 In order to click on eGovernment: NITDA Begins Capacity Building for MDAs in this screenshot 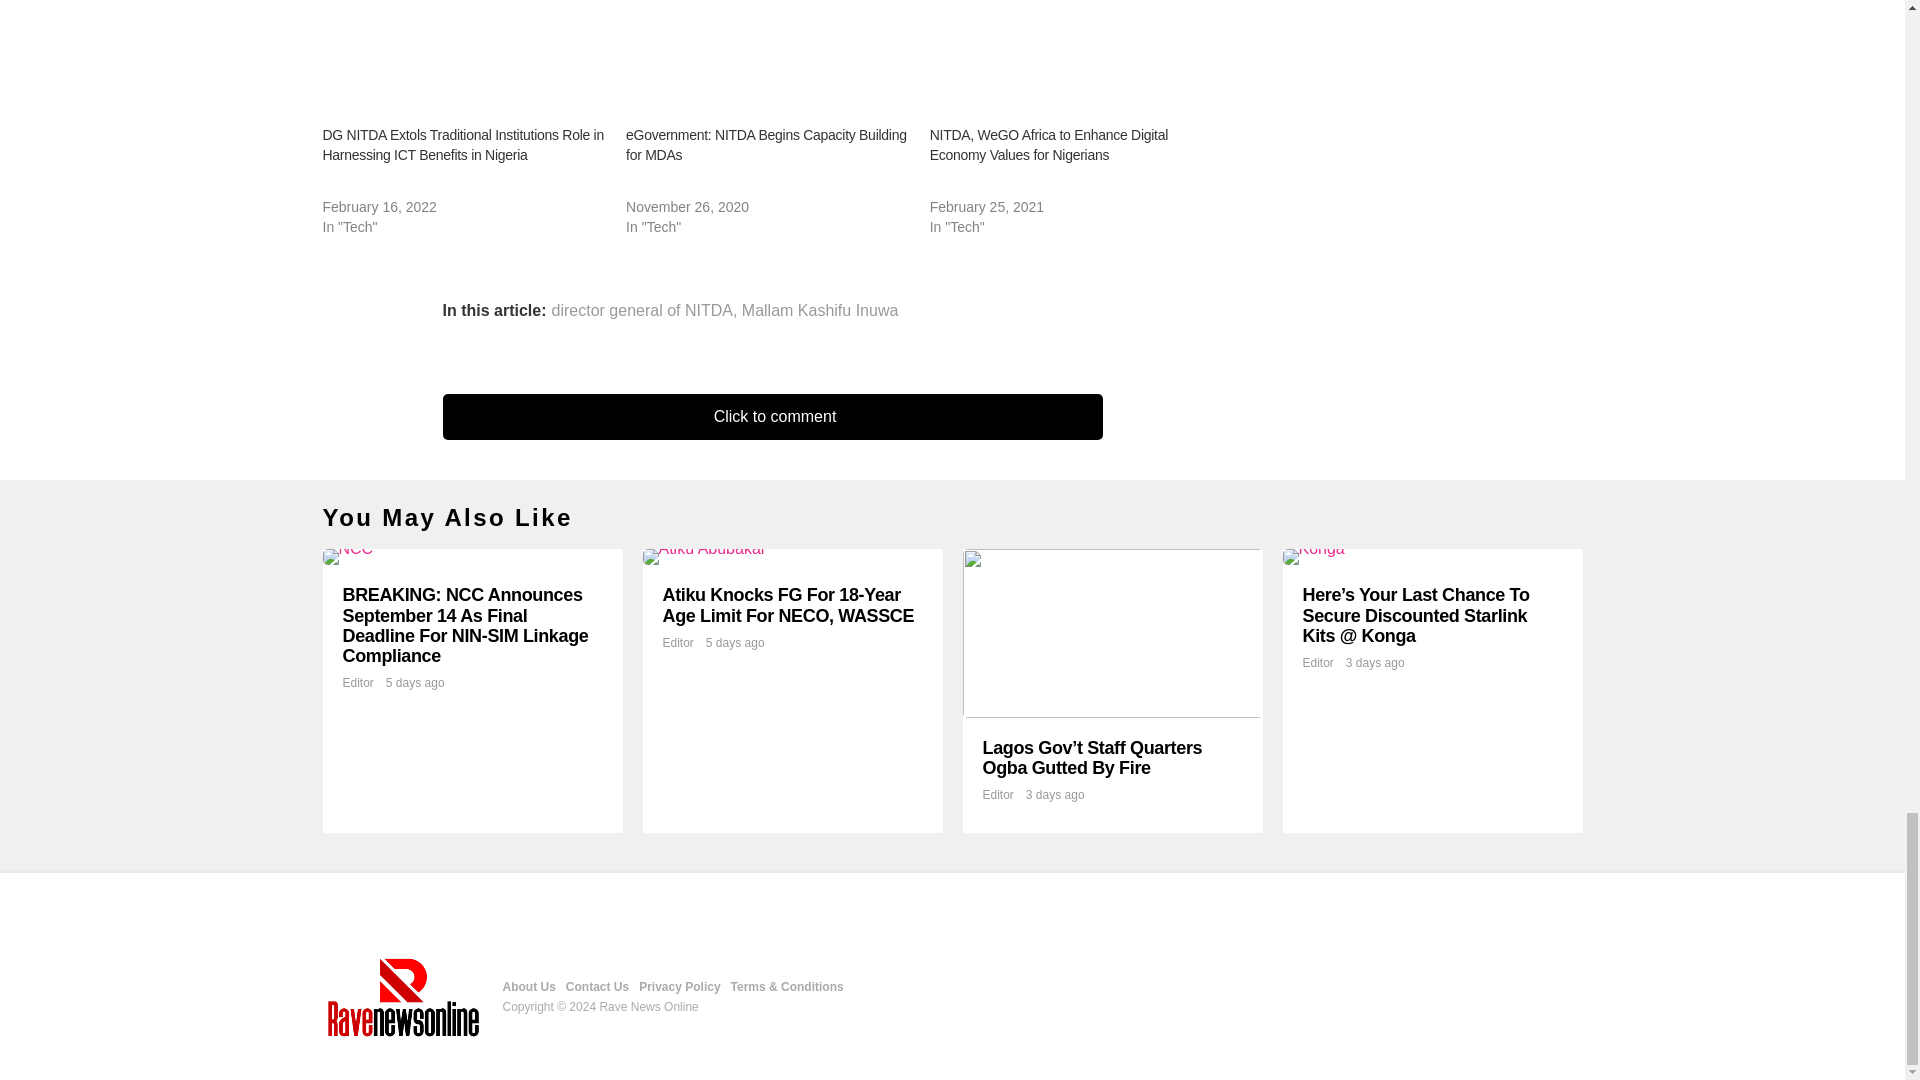, I will do `click(766, 145)`.